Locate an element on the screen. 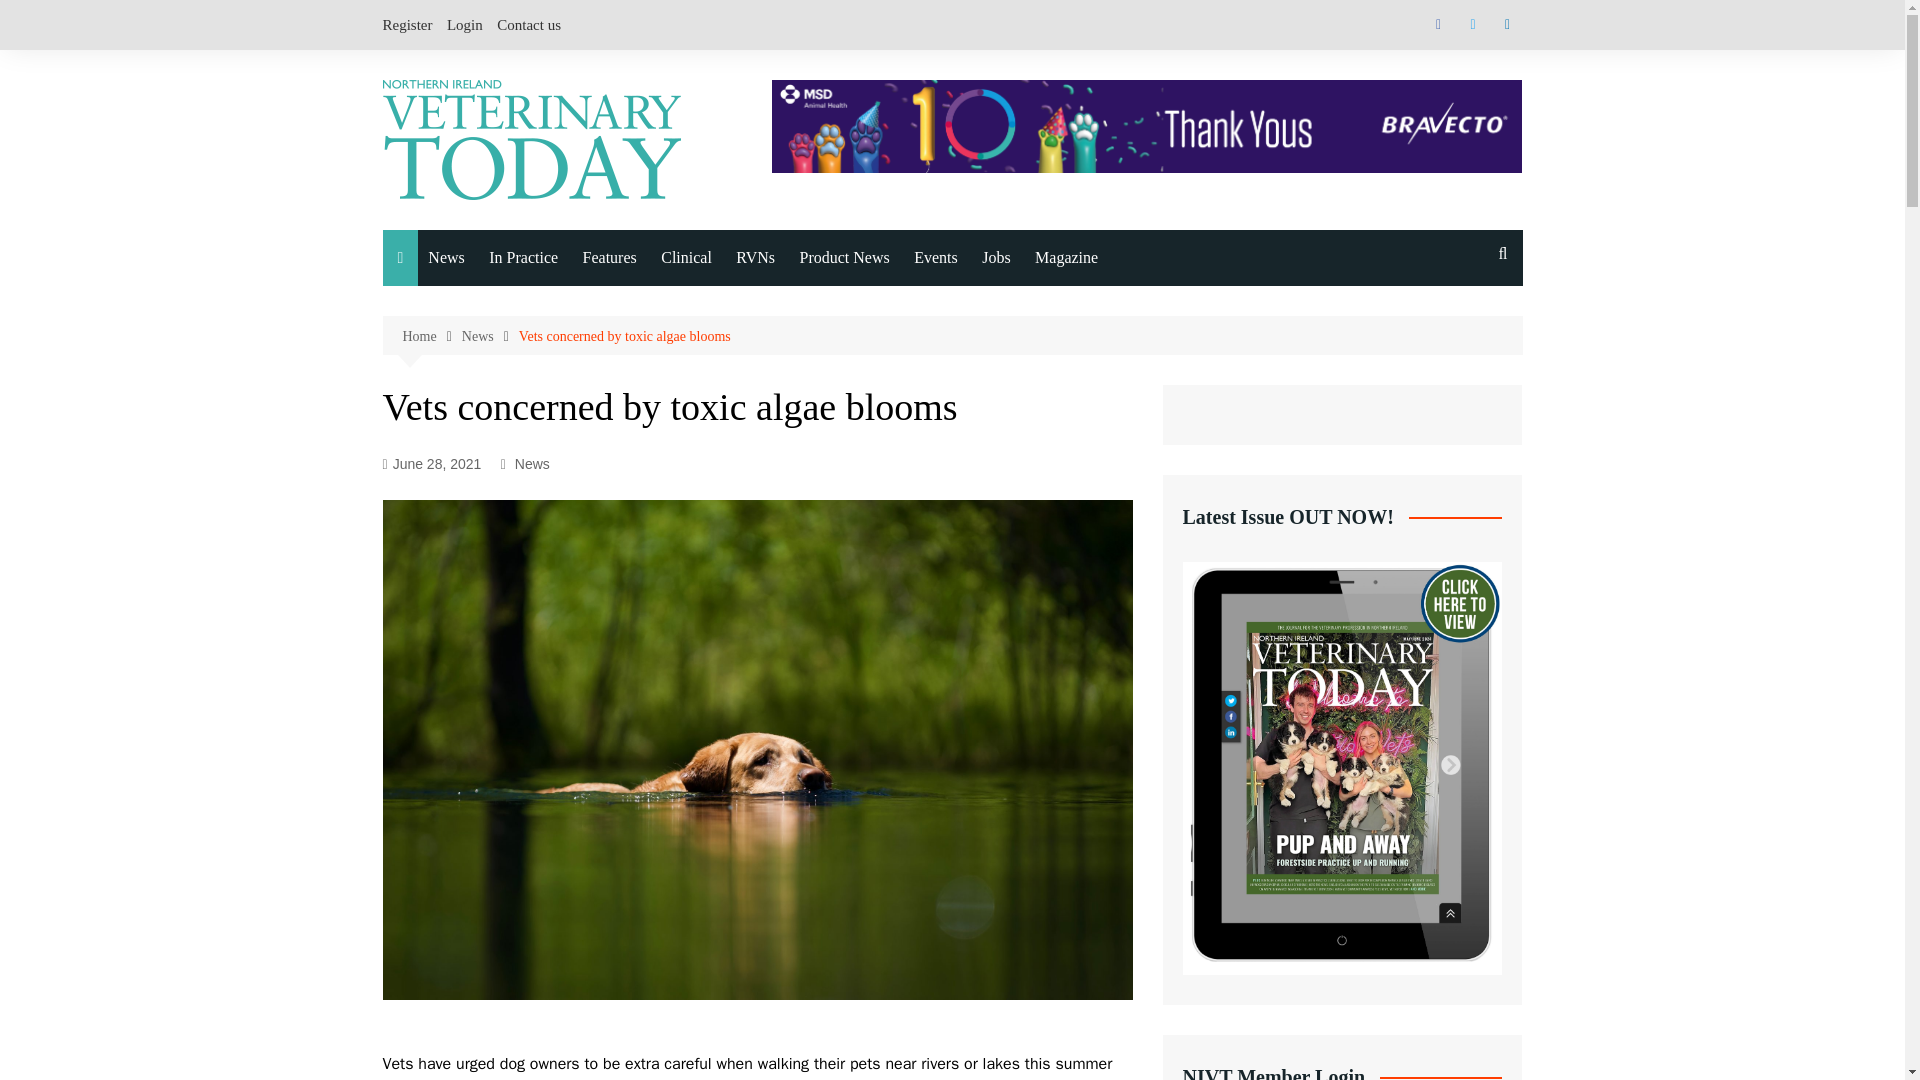 The height and width of the screenshot is (1080, 1920). Features is located at coordinates (610, 258).